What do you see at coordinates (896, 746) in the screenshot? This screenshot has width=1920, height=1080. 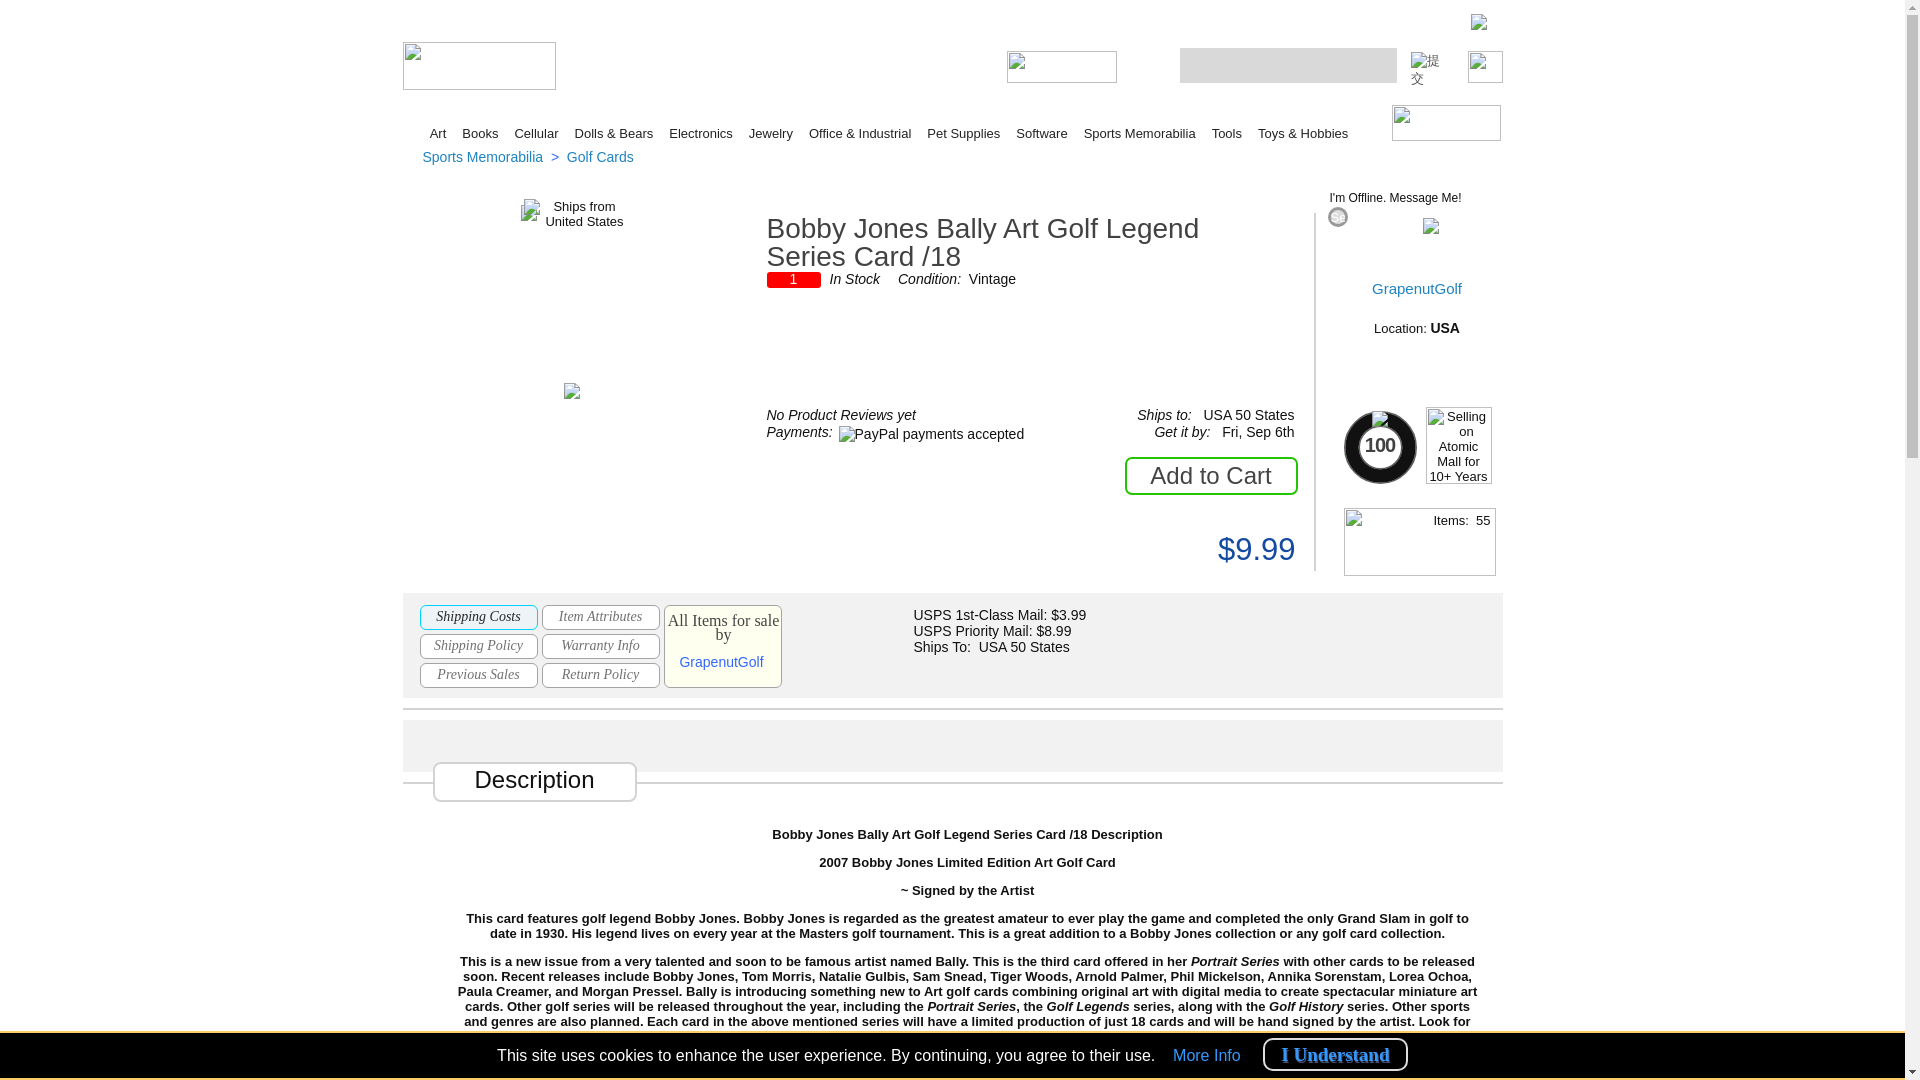 I see `Share with your friends on Reddit` at bounding box center [896, 746].